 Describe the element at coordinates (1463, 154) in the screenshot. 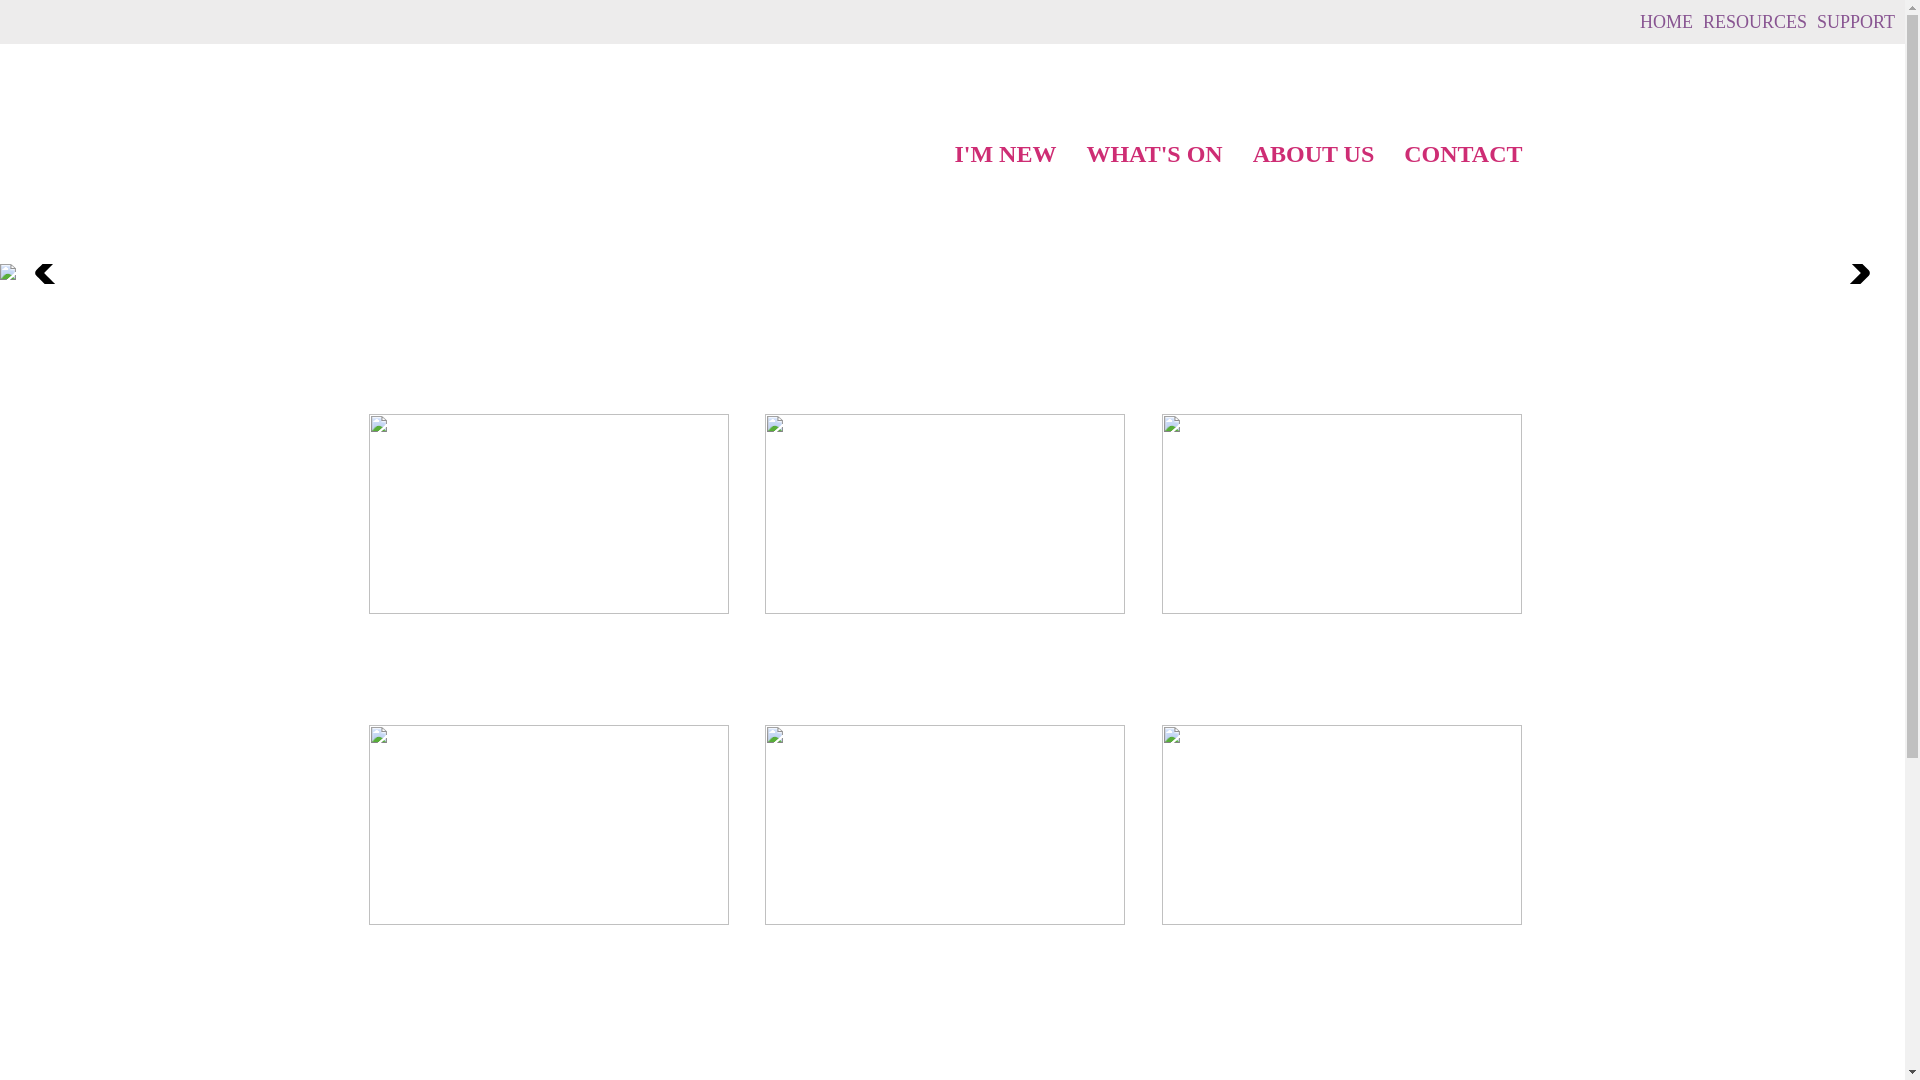

I see `CONTACT` at that location.